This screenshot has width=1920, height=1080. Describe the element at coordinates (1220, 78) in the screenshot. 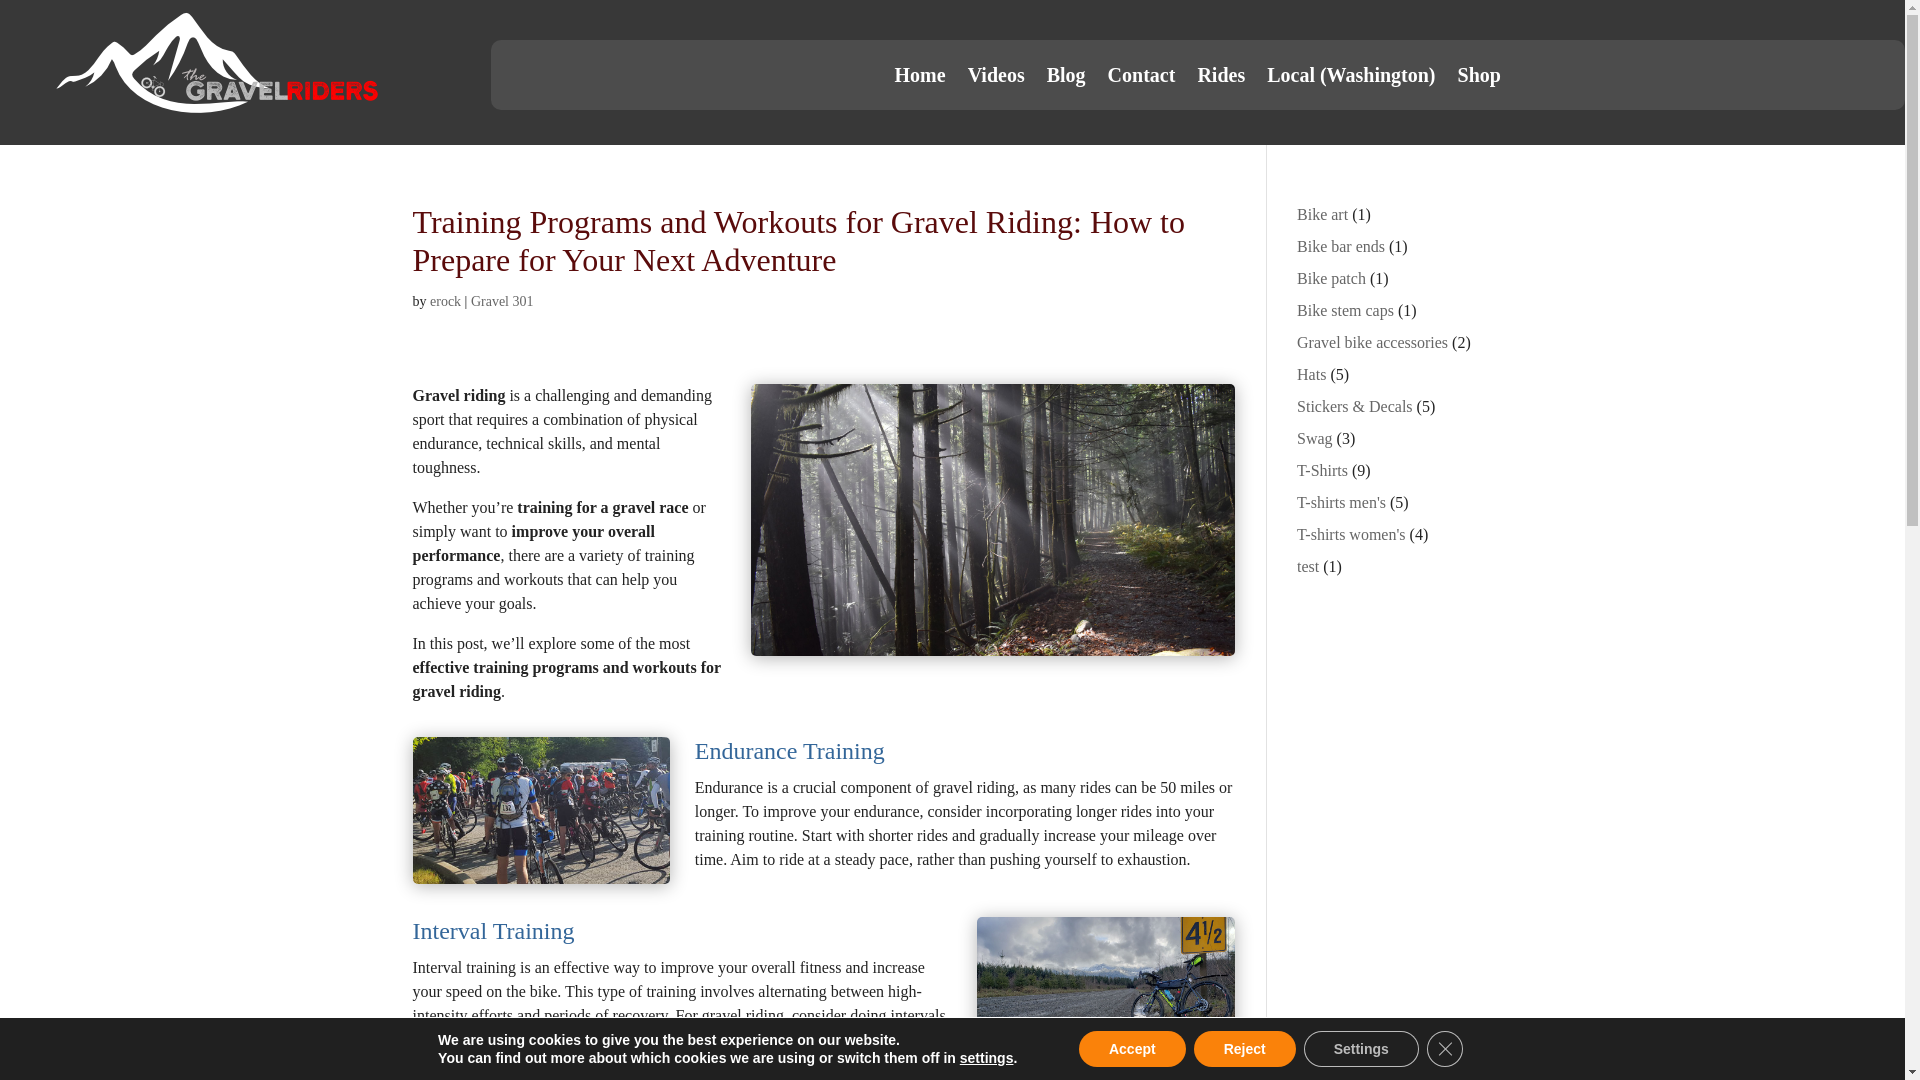

I see `Rides` at that location.